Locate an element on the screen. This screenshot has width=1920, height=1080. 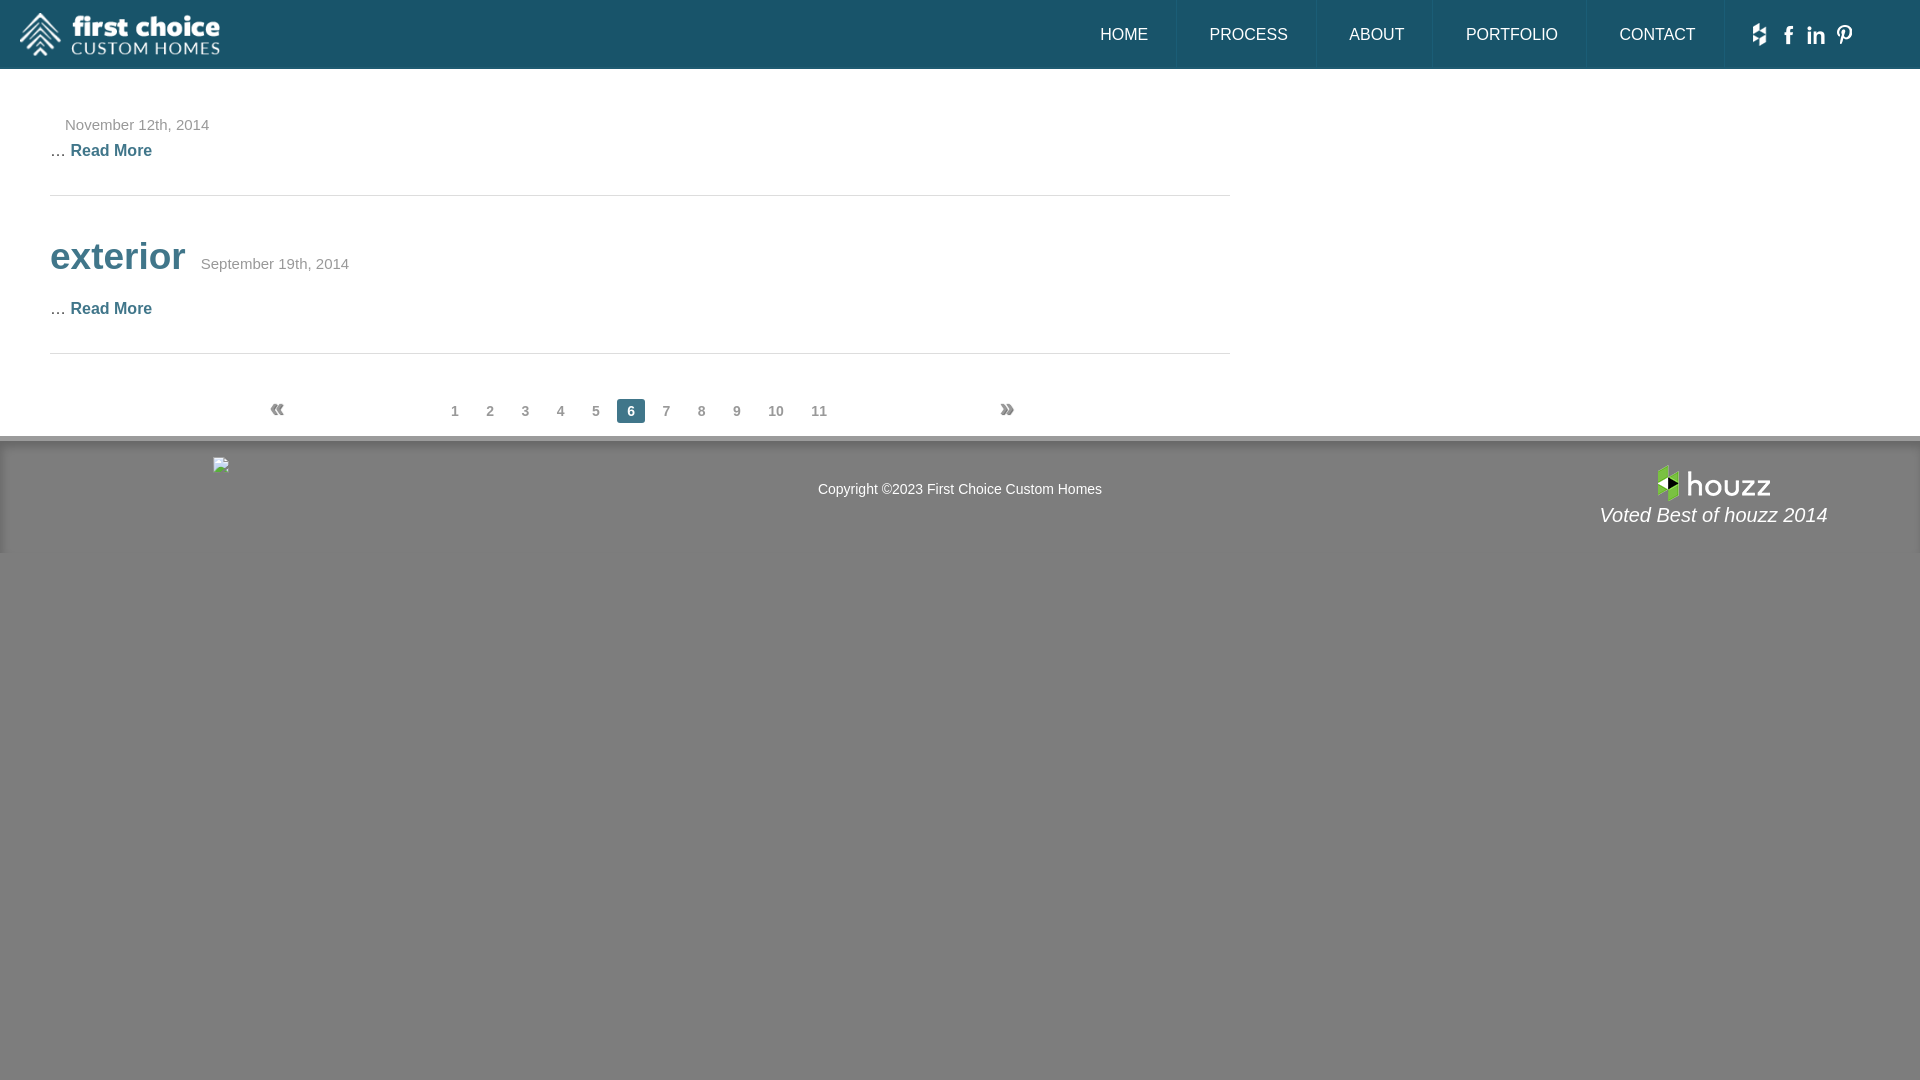
First Choice Custom Homes is located at coordinates (120, 38).